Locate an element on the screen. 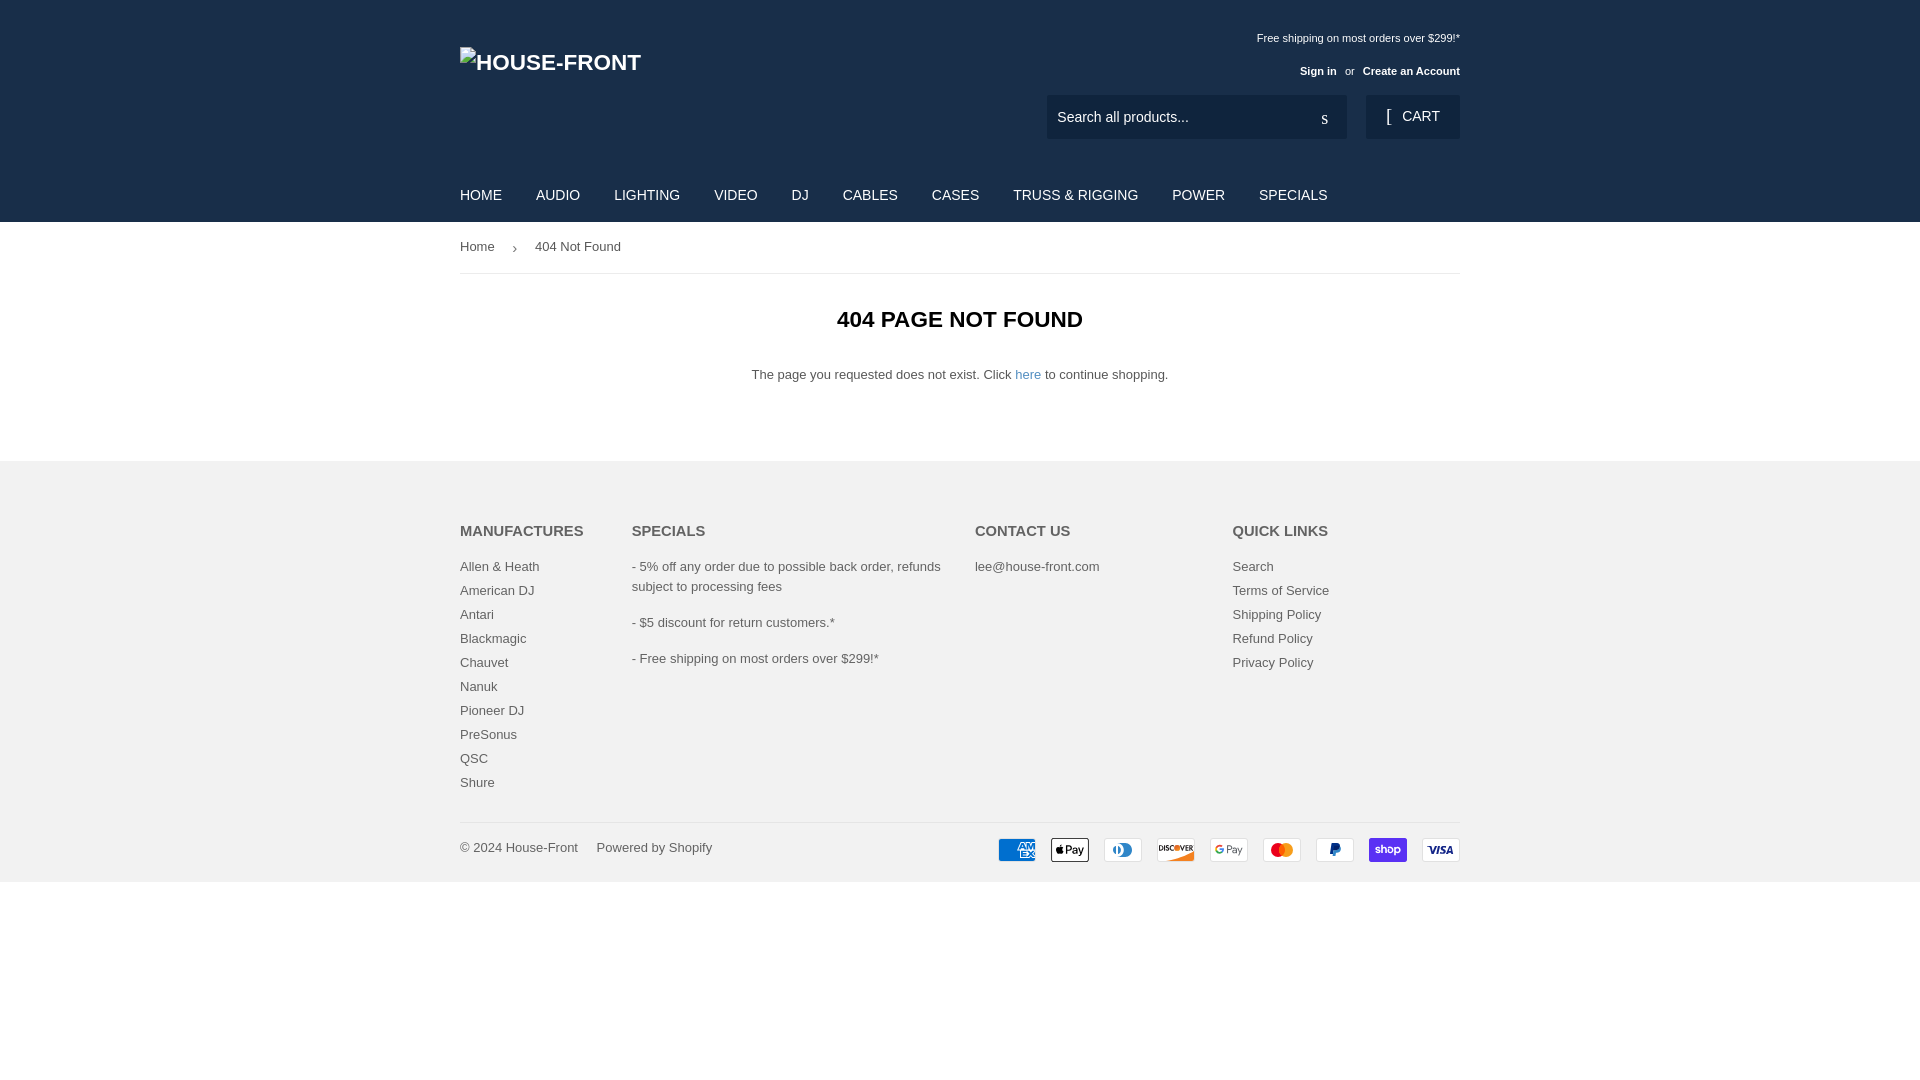 The width and height of the screenshot is (1920, 1080). LIGHTING is located at coordinates (647, 194).